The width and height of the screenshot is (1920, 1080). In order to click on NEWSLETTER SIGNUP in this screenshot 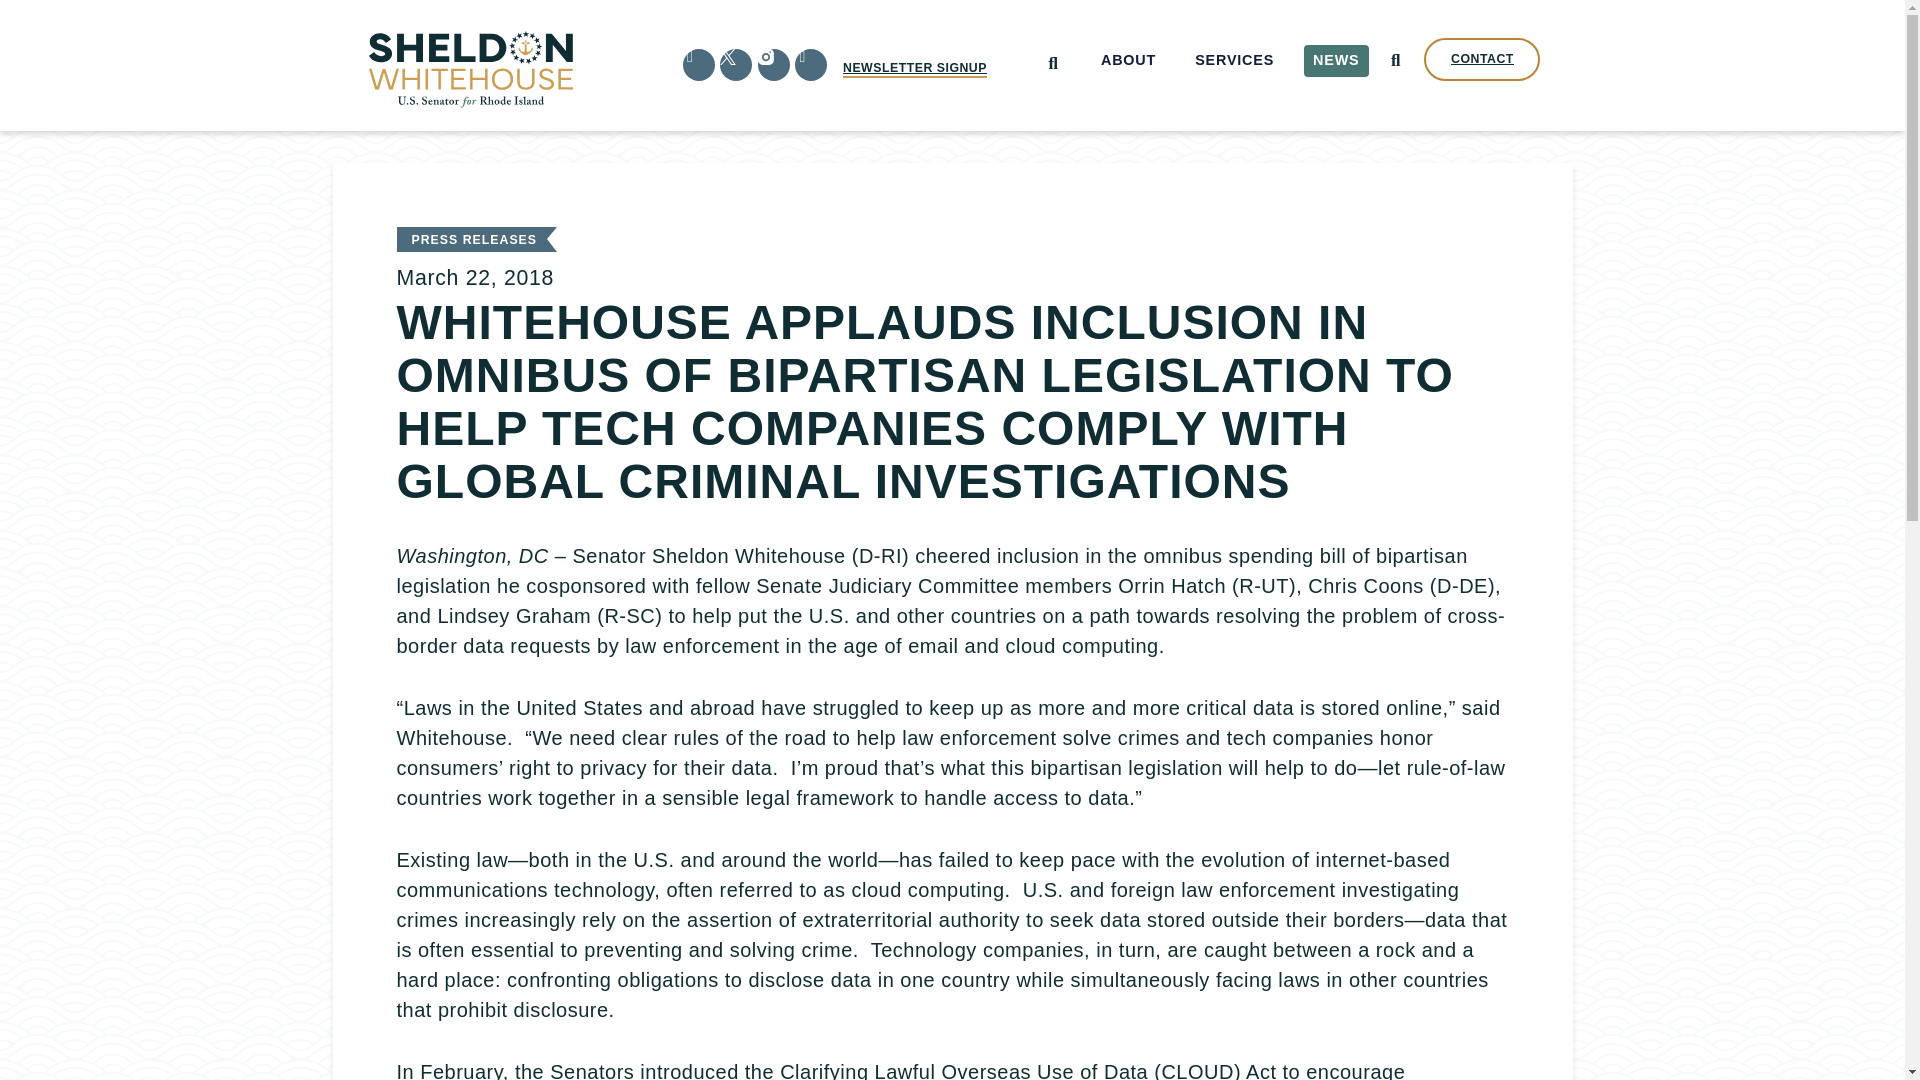, I will do `click(914, 68)`.